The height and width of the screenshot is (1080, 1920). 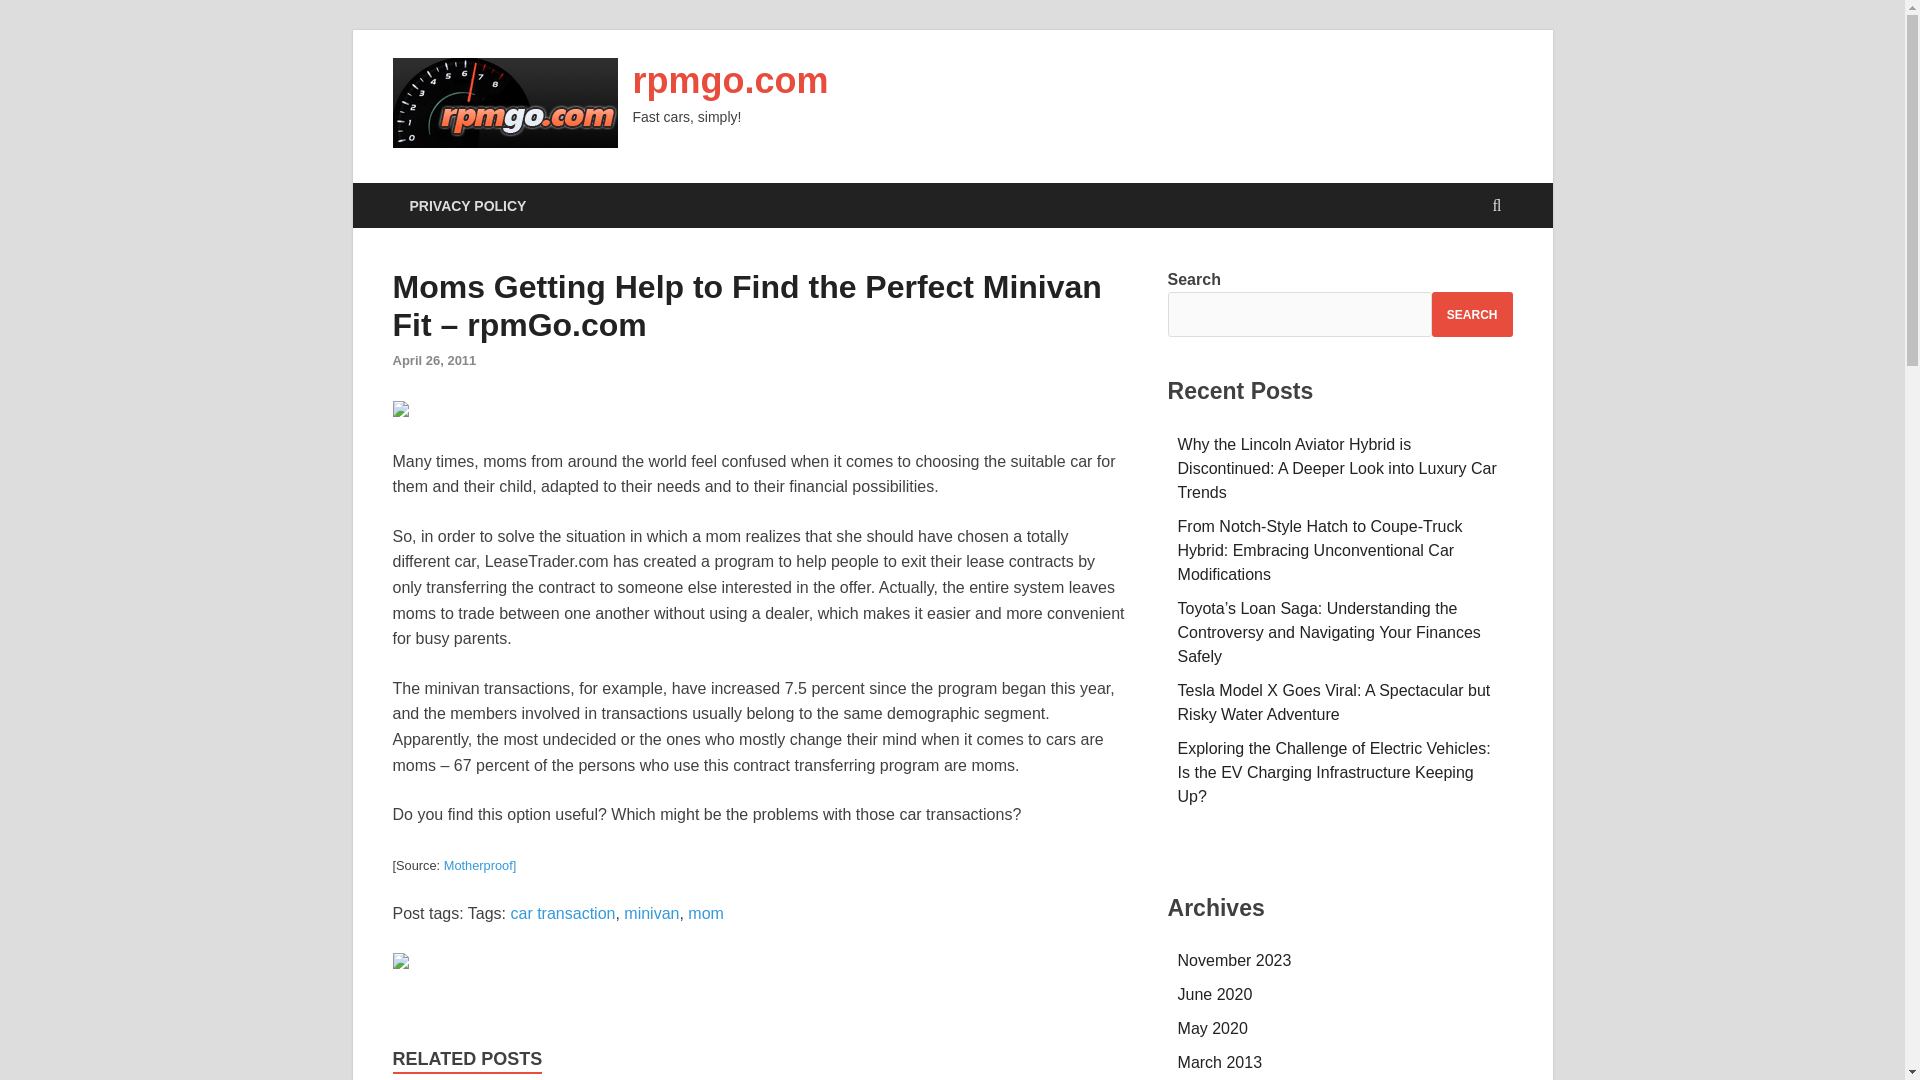 I want to click on minivan, so click(x=652, y=914).